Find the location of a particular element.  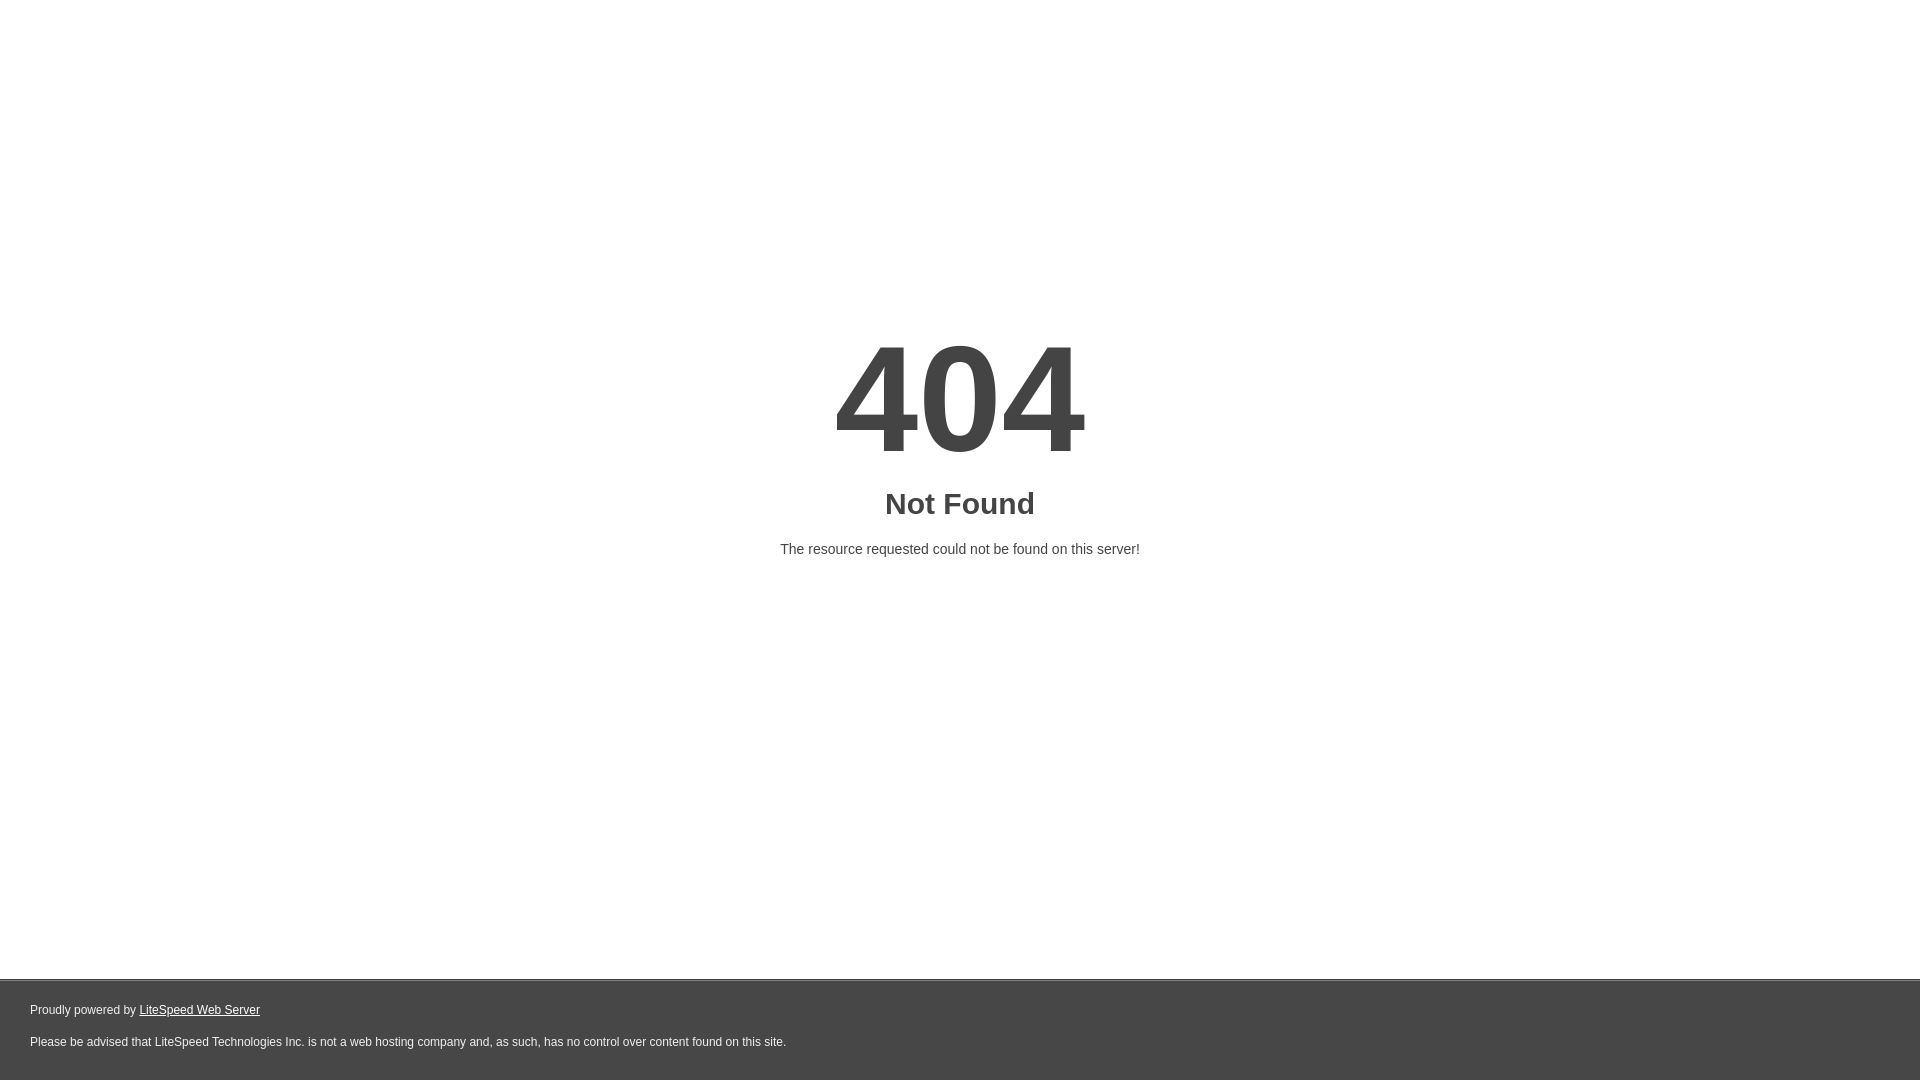

LiteSpeed Web Server is located at coordinates (200, 1010).